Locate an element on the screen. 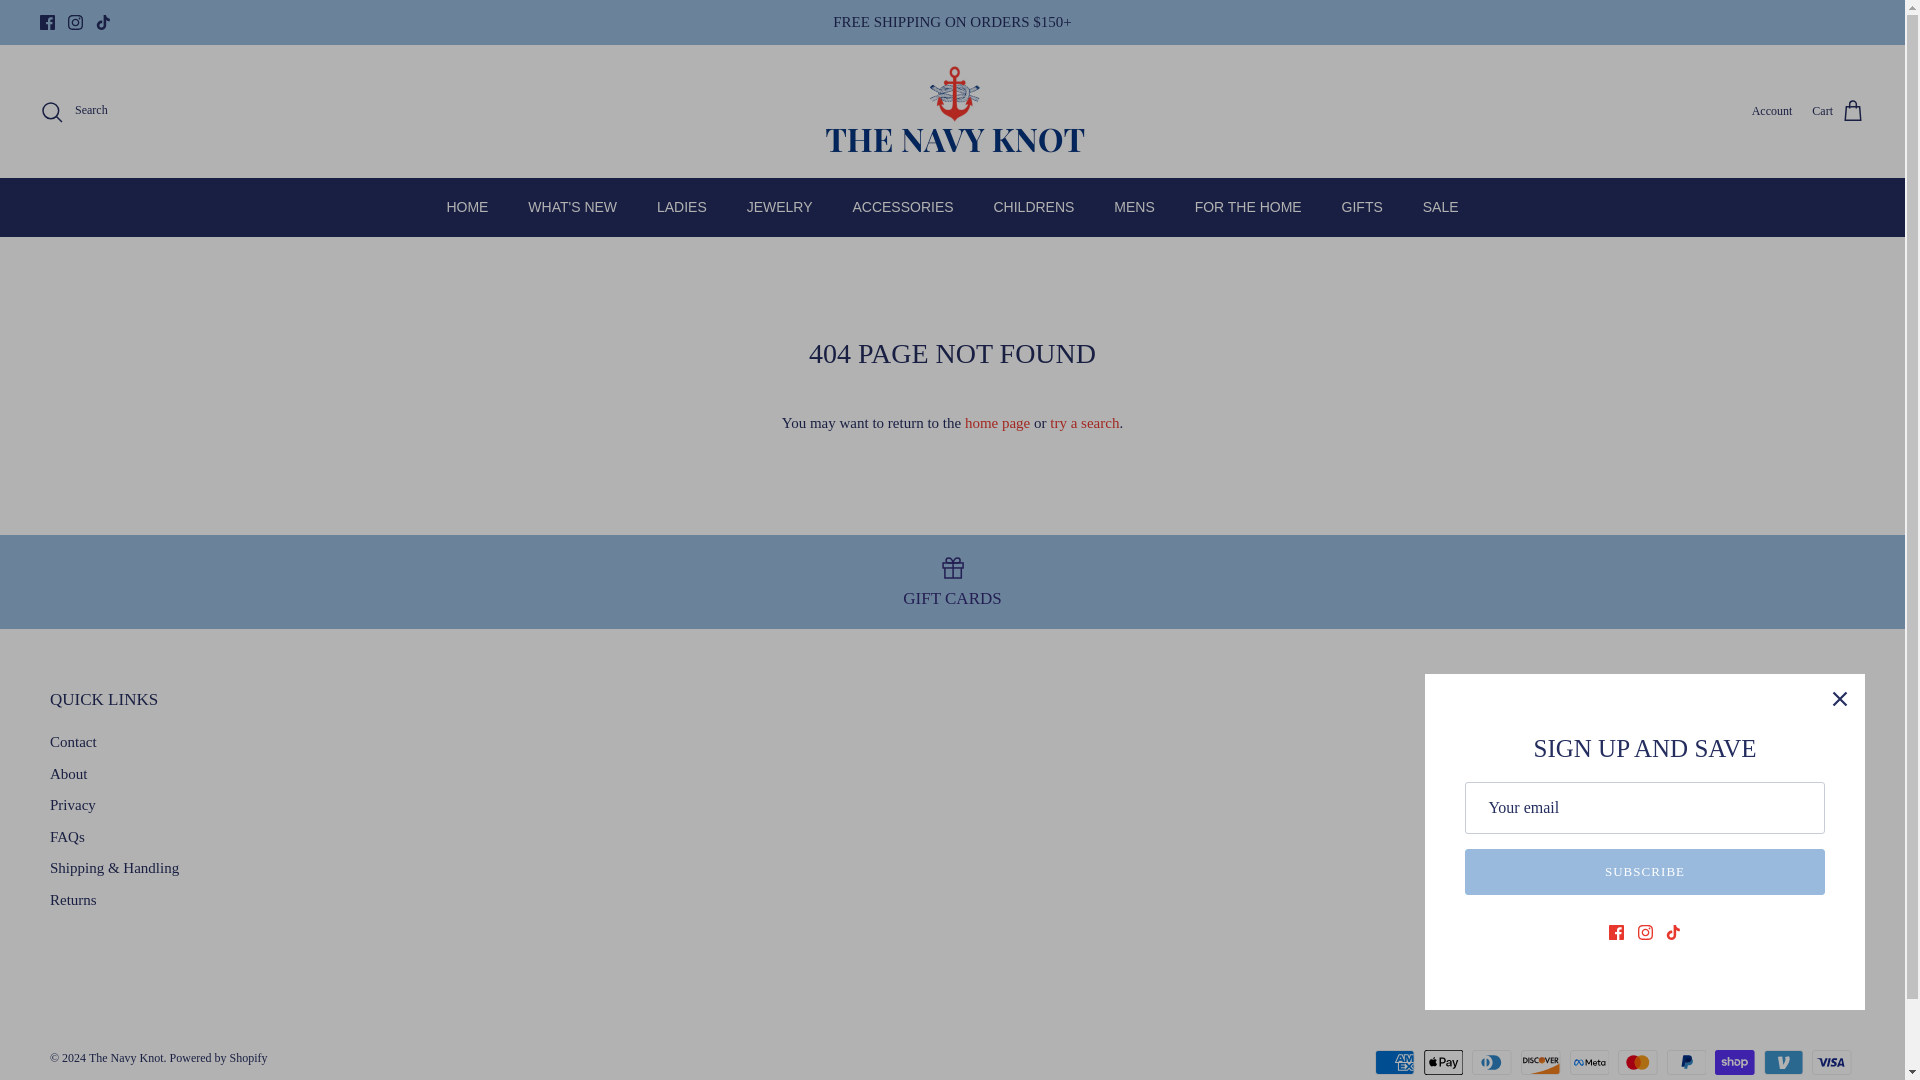 Image resolution: width=1920 pixels, height=1080 pixels. ACCESSORIES is located at coordinates (902, 208).